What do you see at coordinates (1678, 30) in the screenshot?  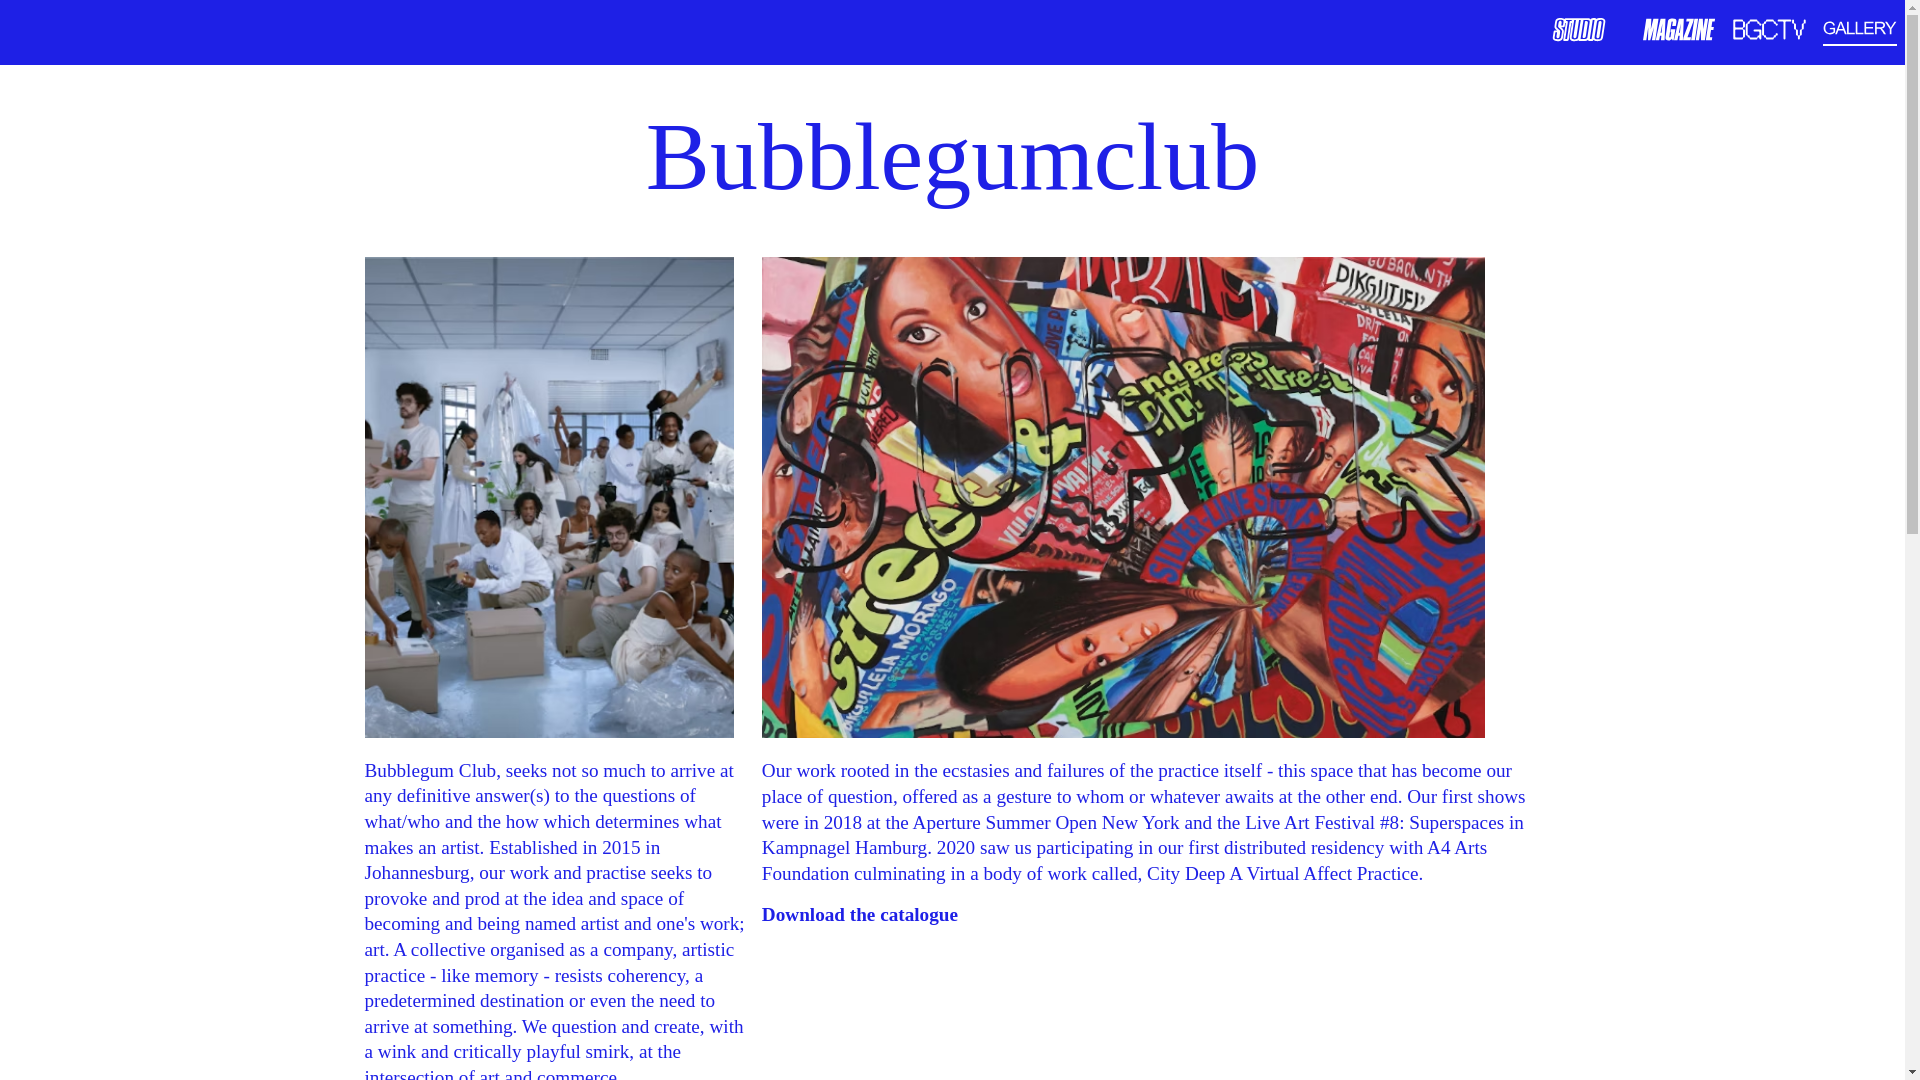 I see `Bubblegum Magazine` at bounding box center [1678, 30].